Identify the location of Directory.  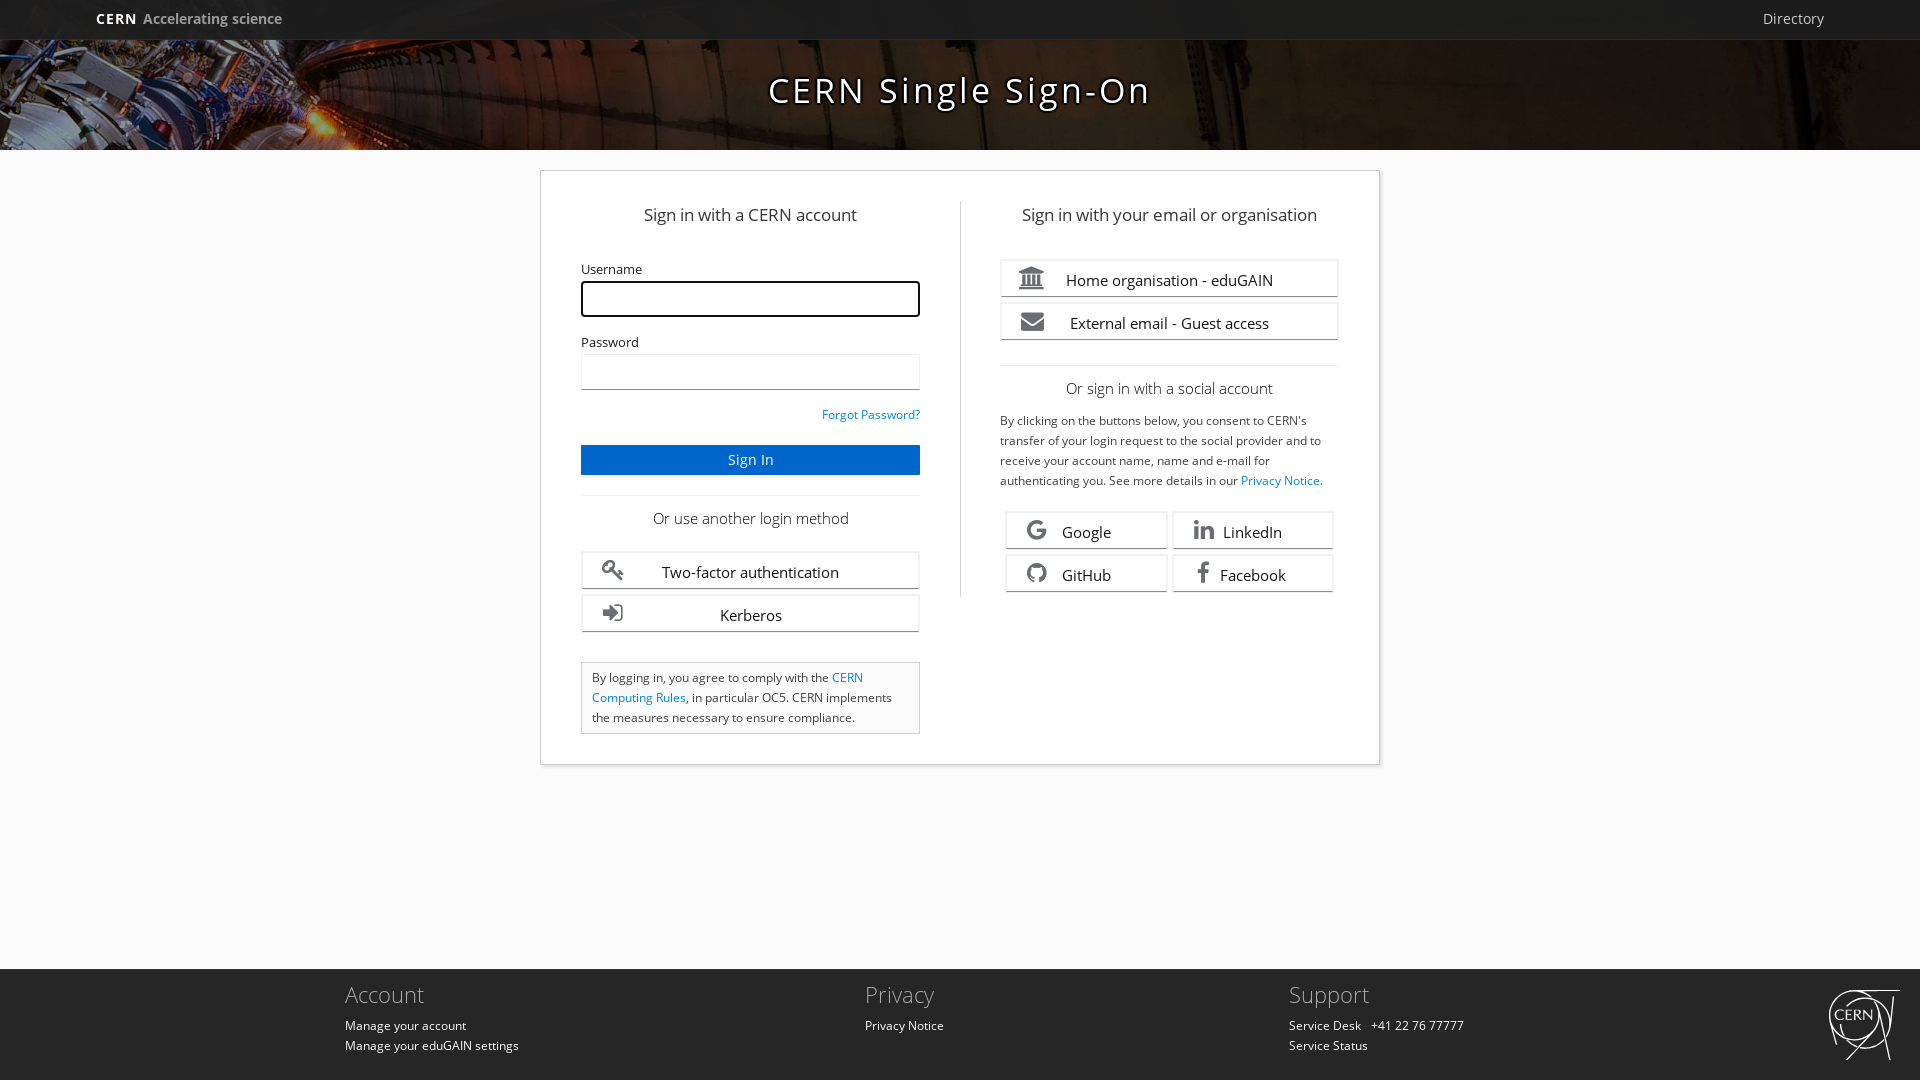
(1794, 19).